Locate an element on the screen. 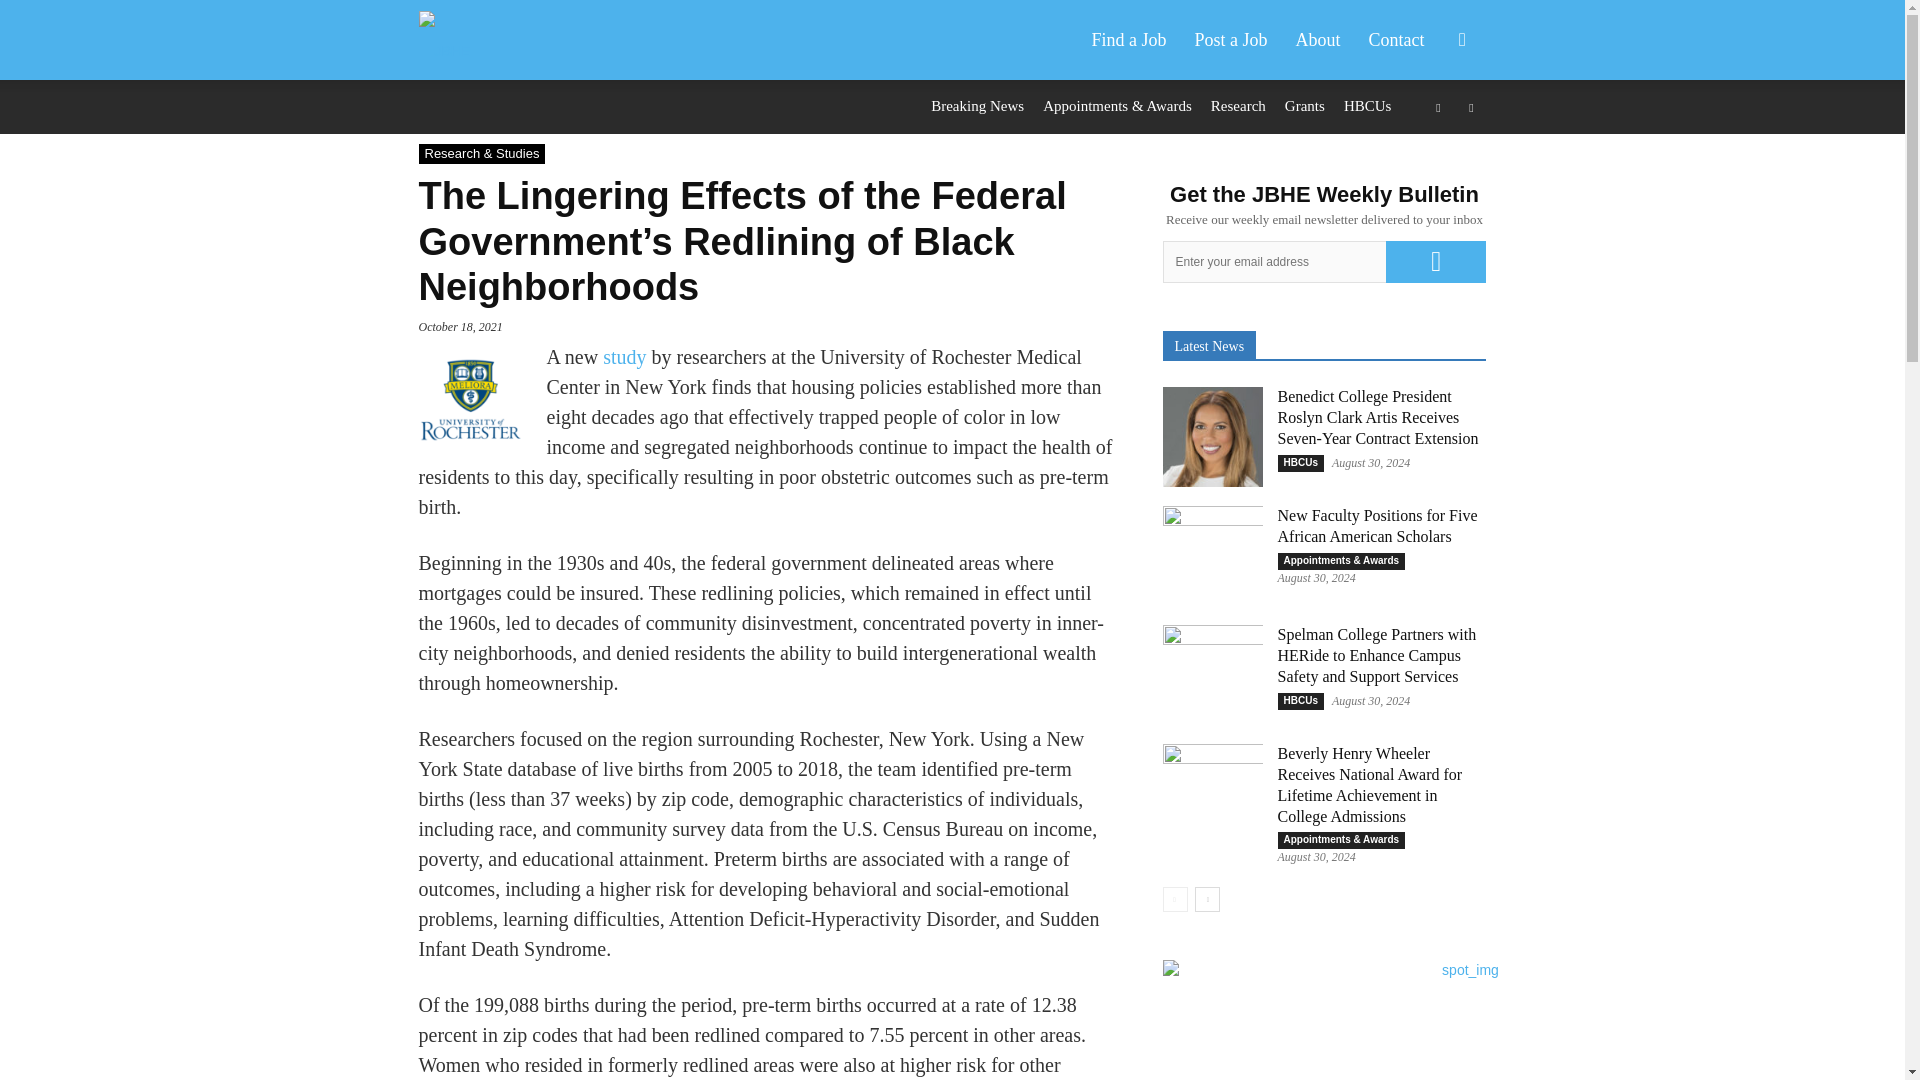 This screenshot has height=1080, width=1920. HBCUs is located at coordinates (1368, 106).